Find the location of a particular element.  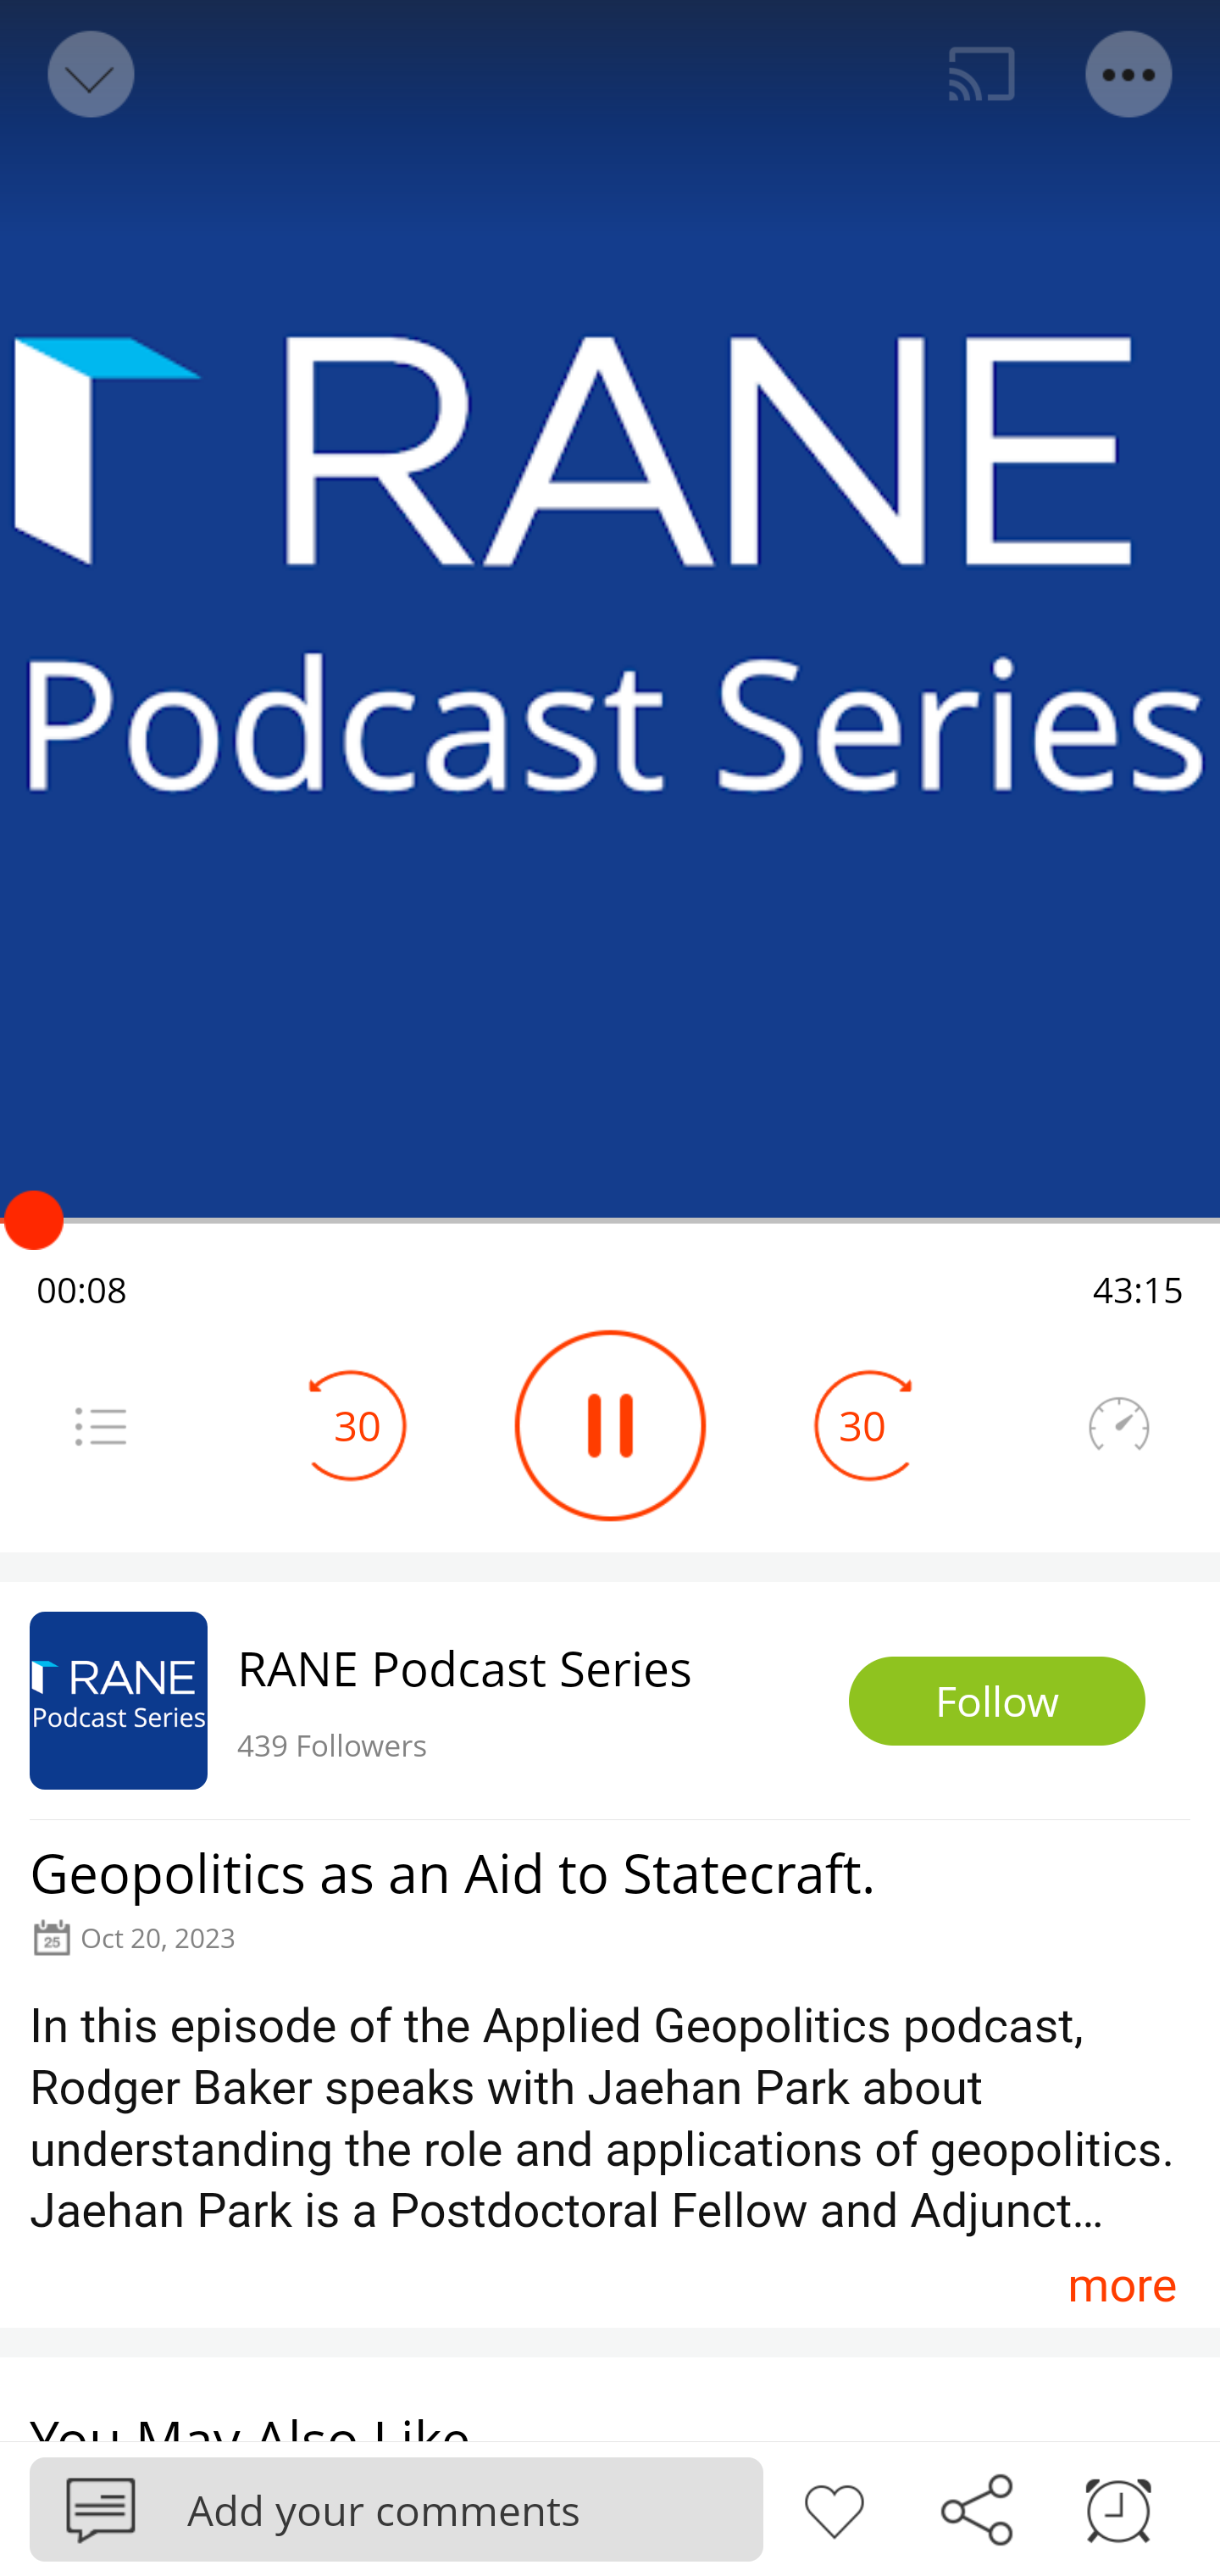

Sleep timer is located at coordinates (1118, 2507).